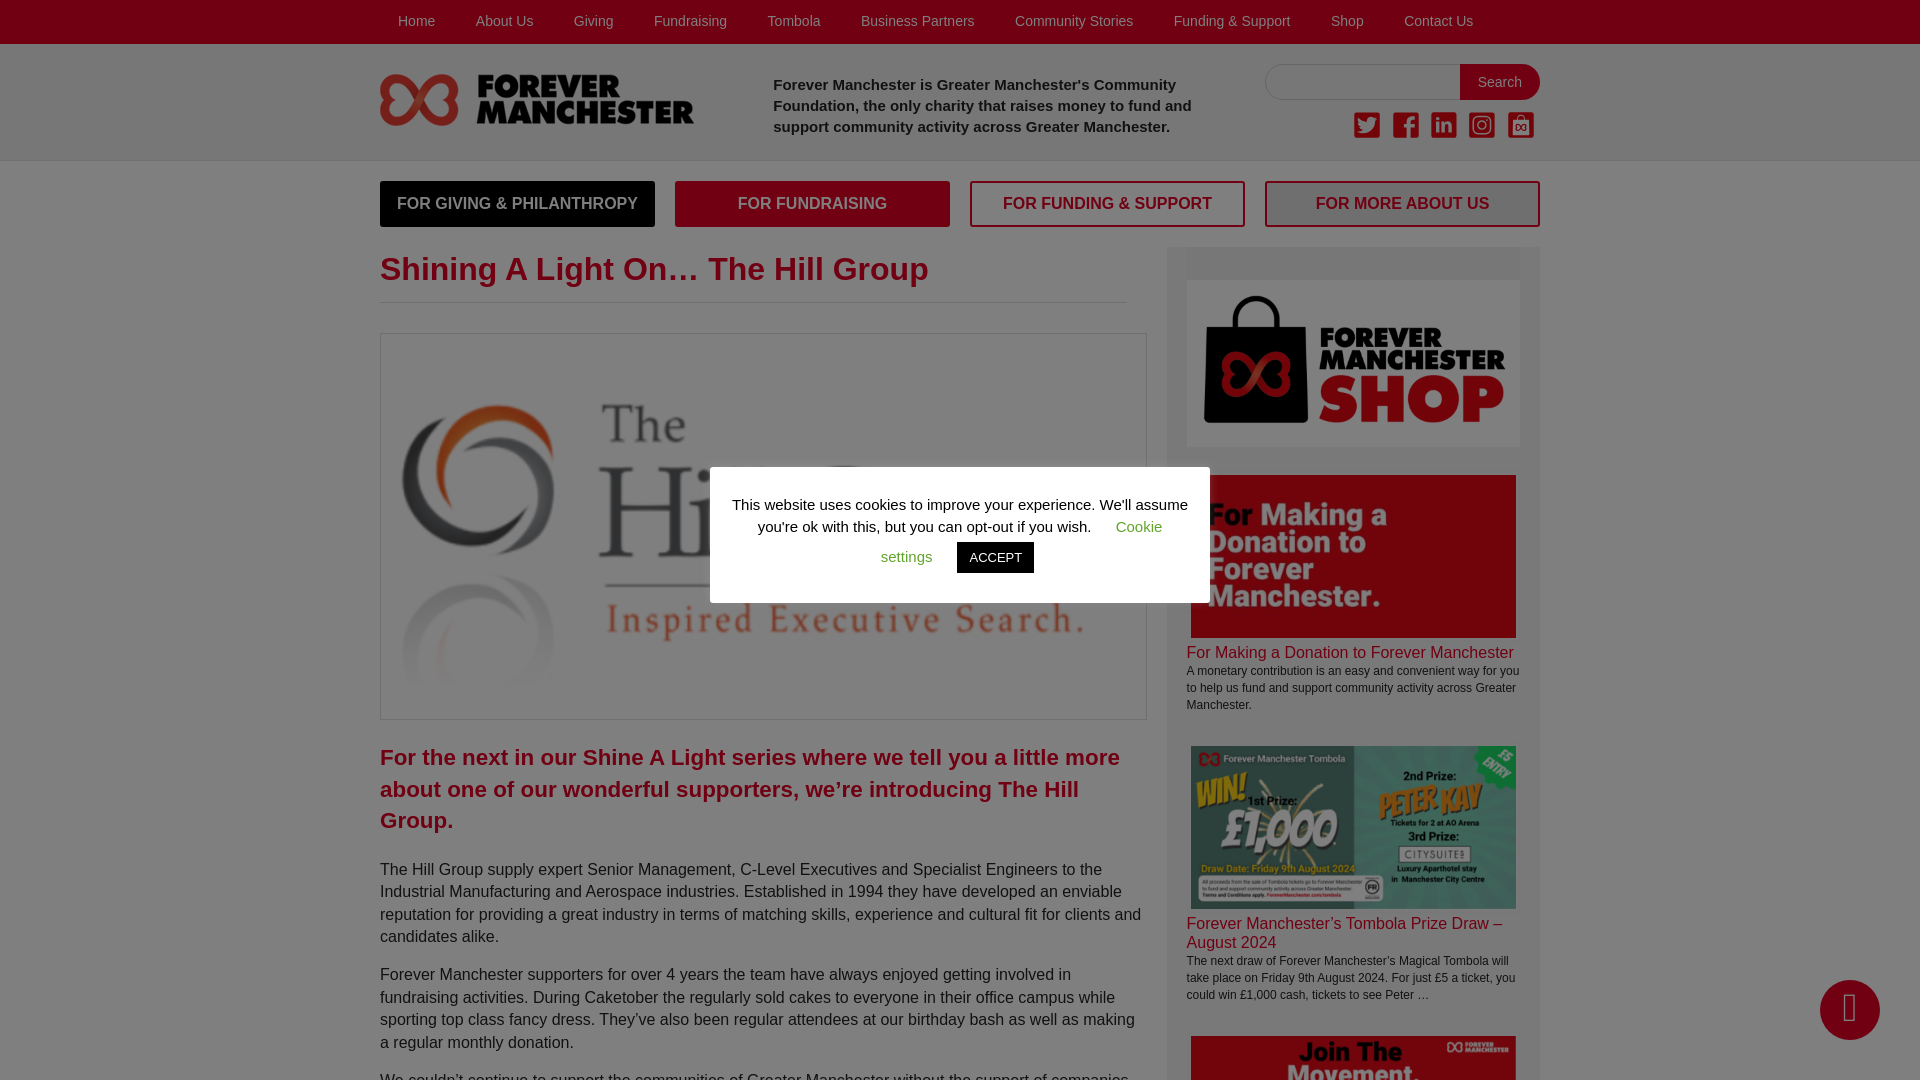 The image size is (1920, 1080). What do you see at coordinates (1438, 22) in the screenshot?
I see `Contact Us` at bounding box center [1438, 22].